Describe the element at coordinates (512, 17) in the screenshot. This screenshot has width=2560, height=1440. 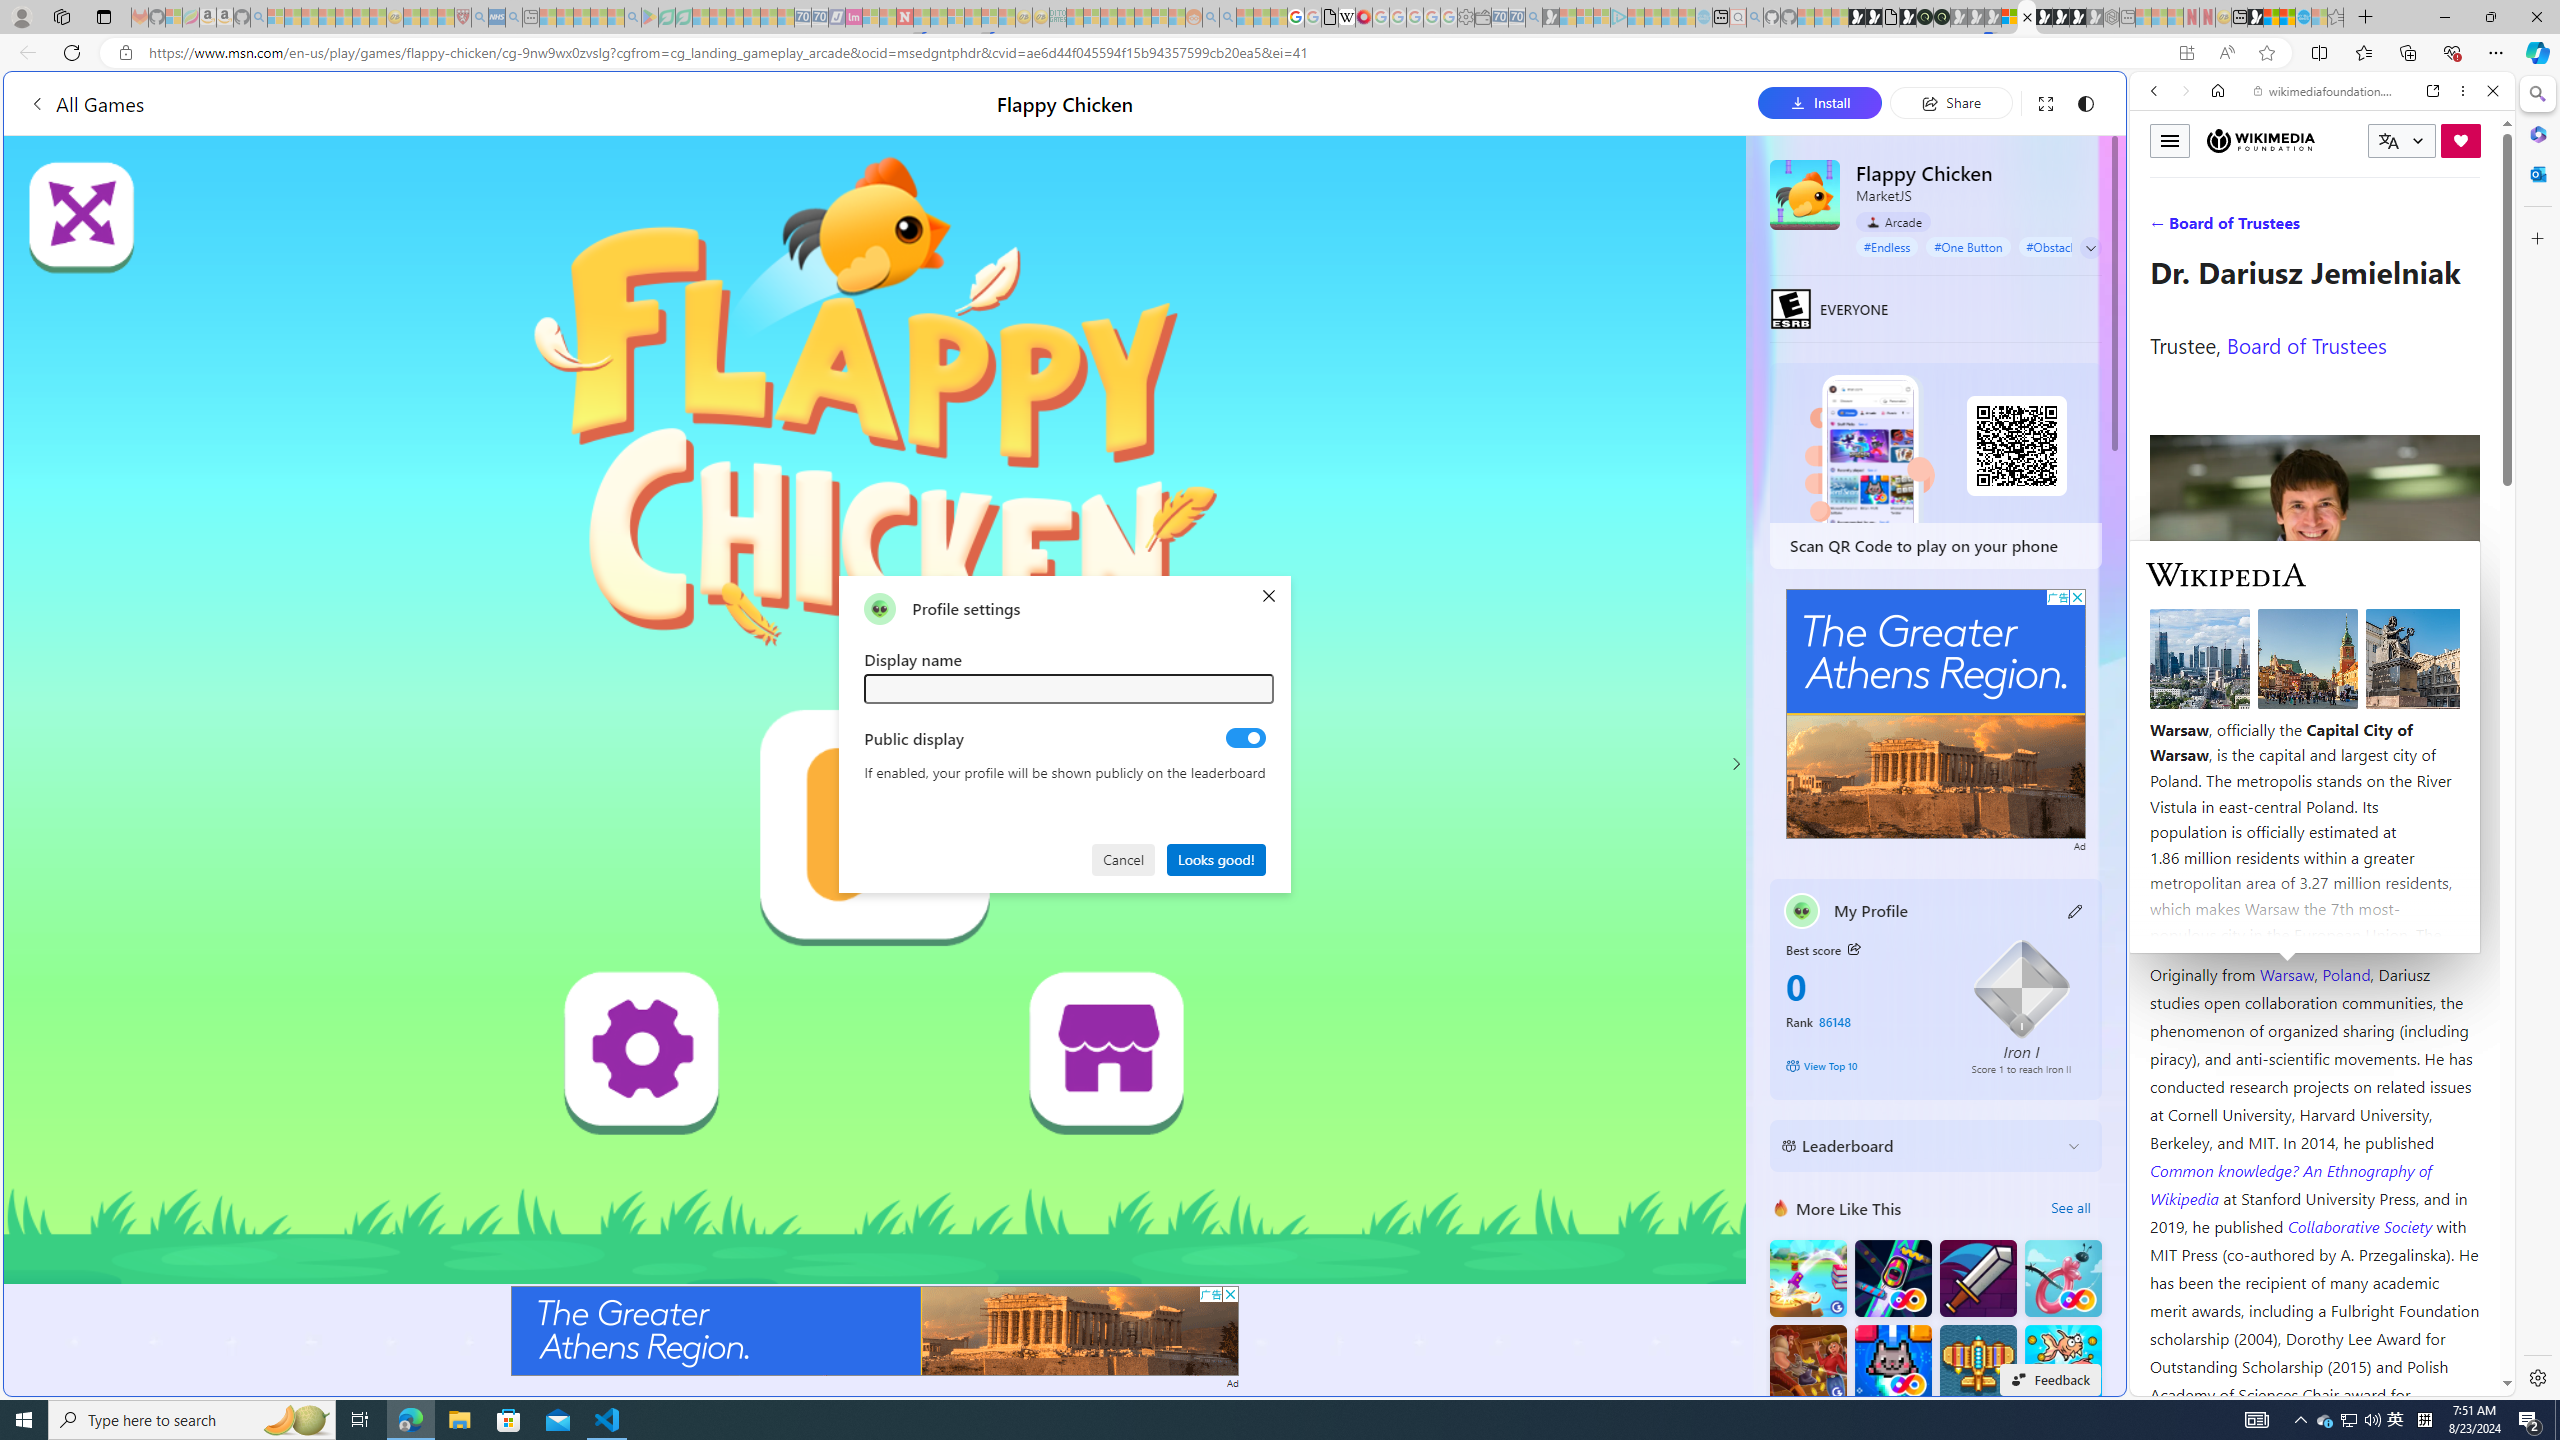
I see `utah sues federal government - Search - Sleeping` at that location.